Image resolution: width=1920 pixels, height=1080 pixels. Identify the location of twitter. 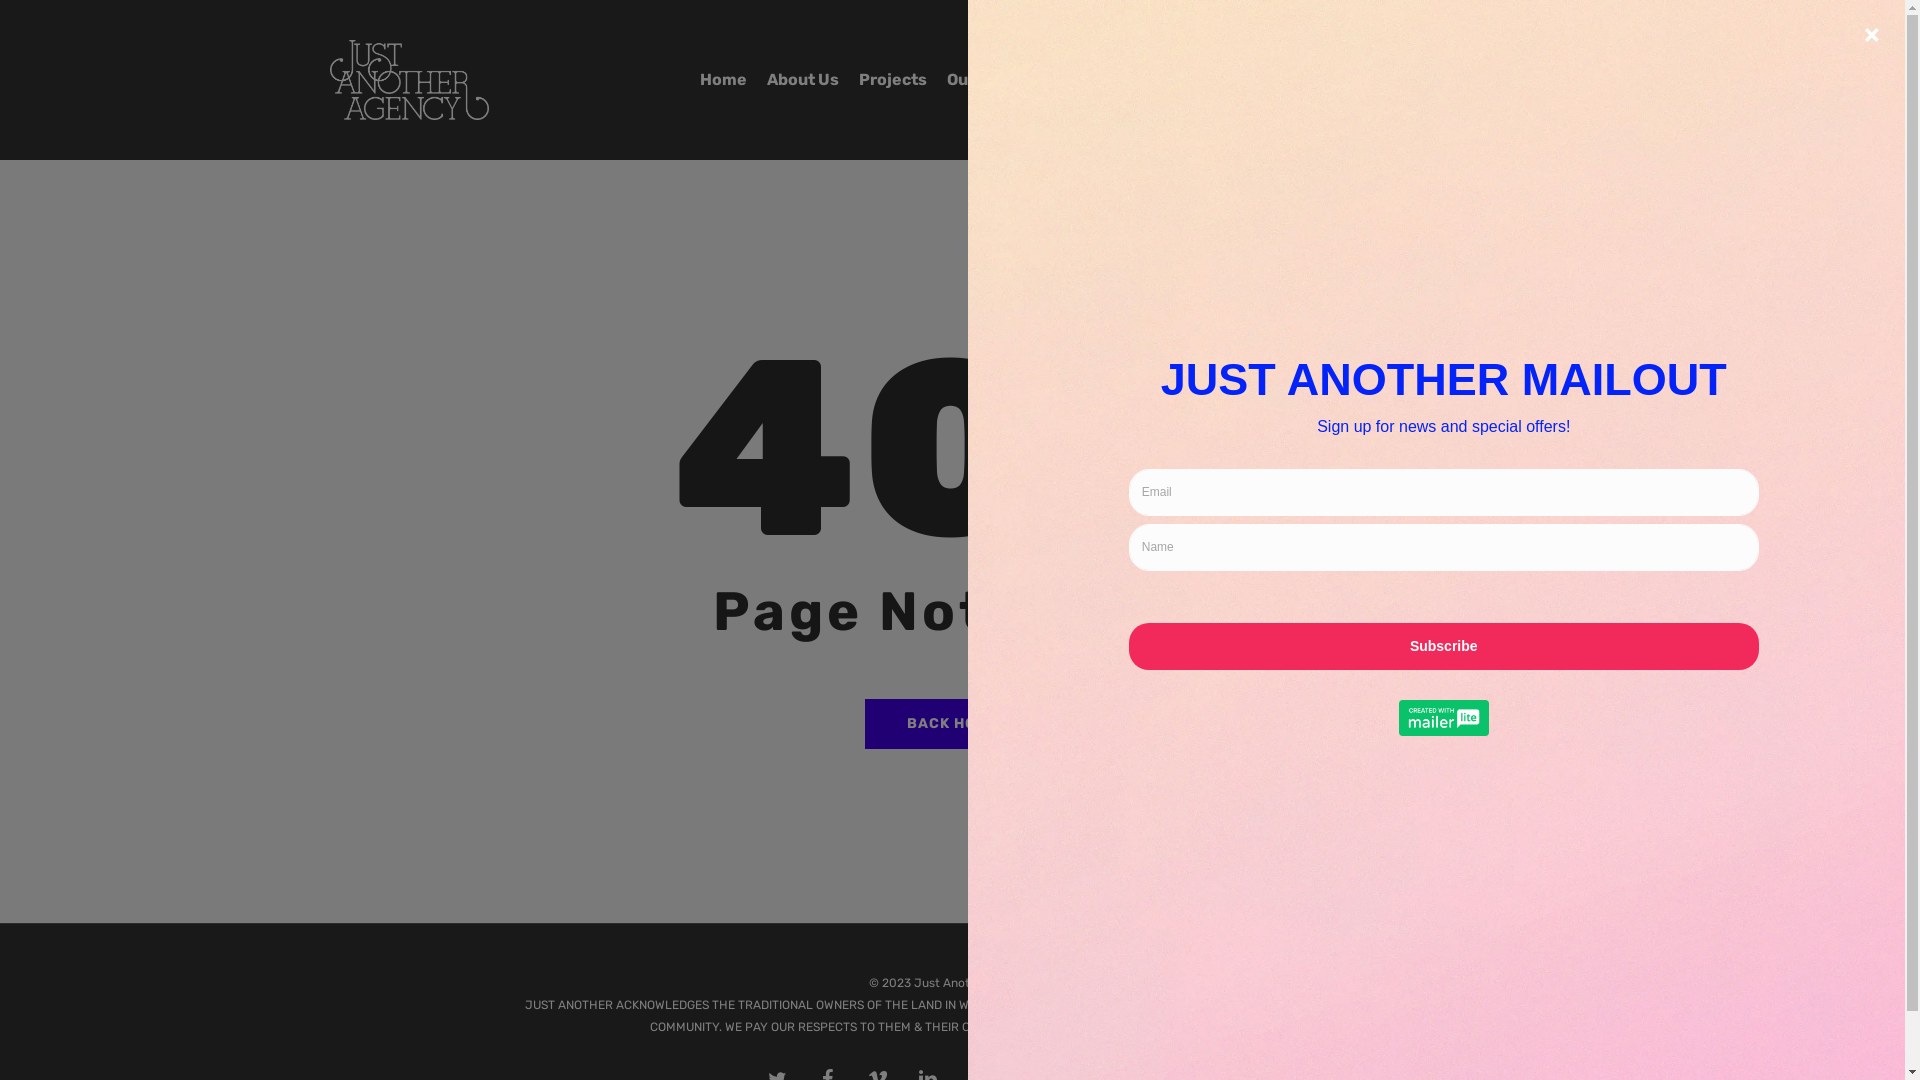
(1366, 80).